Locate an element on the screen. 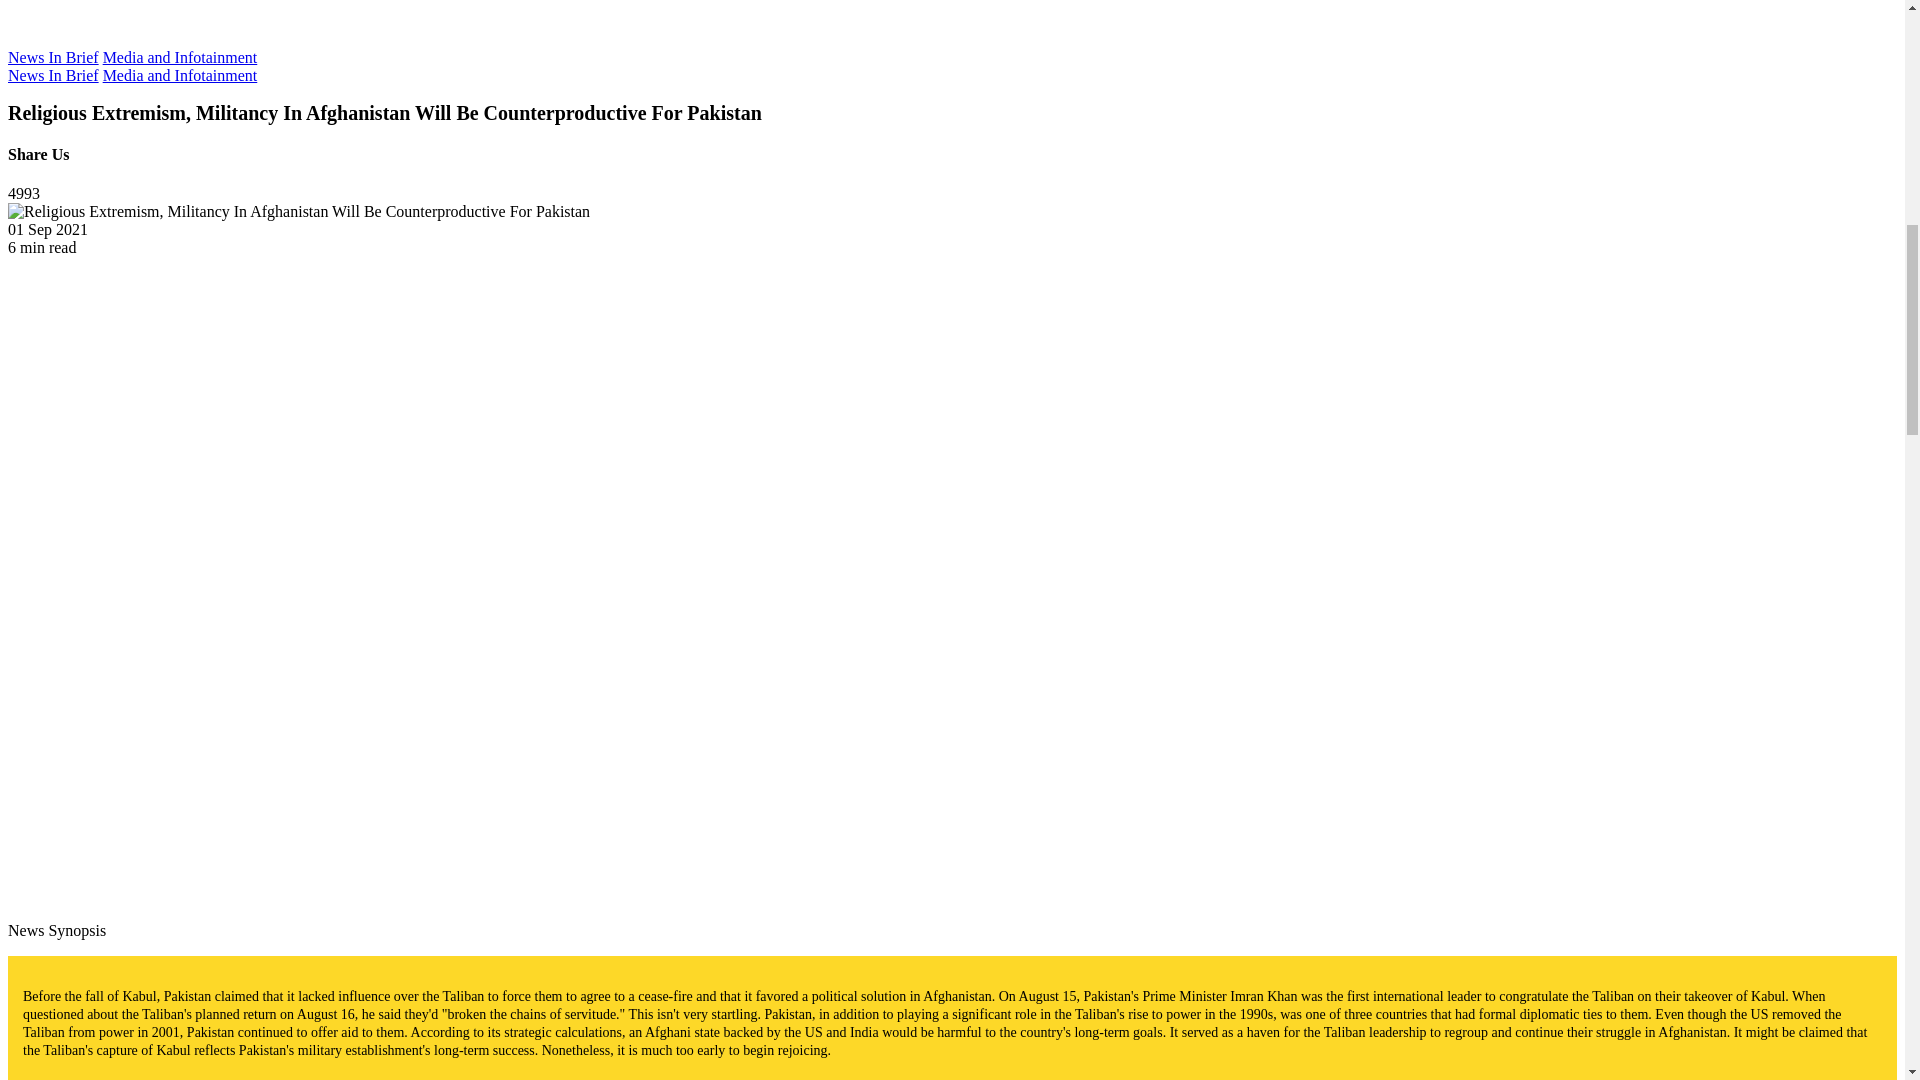 This screenshot has height=1080, width=1920. News In Brief is located at coordinates (53, 75).